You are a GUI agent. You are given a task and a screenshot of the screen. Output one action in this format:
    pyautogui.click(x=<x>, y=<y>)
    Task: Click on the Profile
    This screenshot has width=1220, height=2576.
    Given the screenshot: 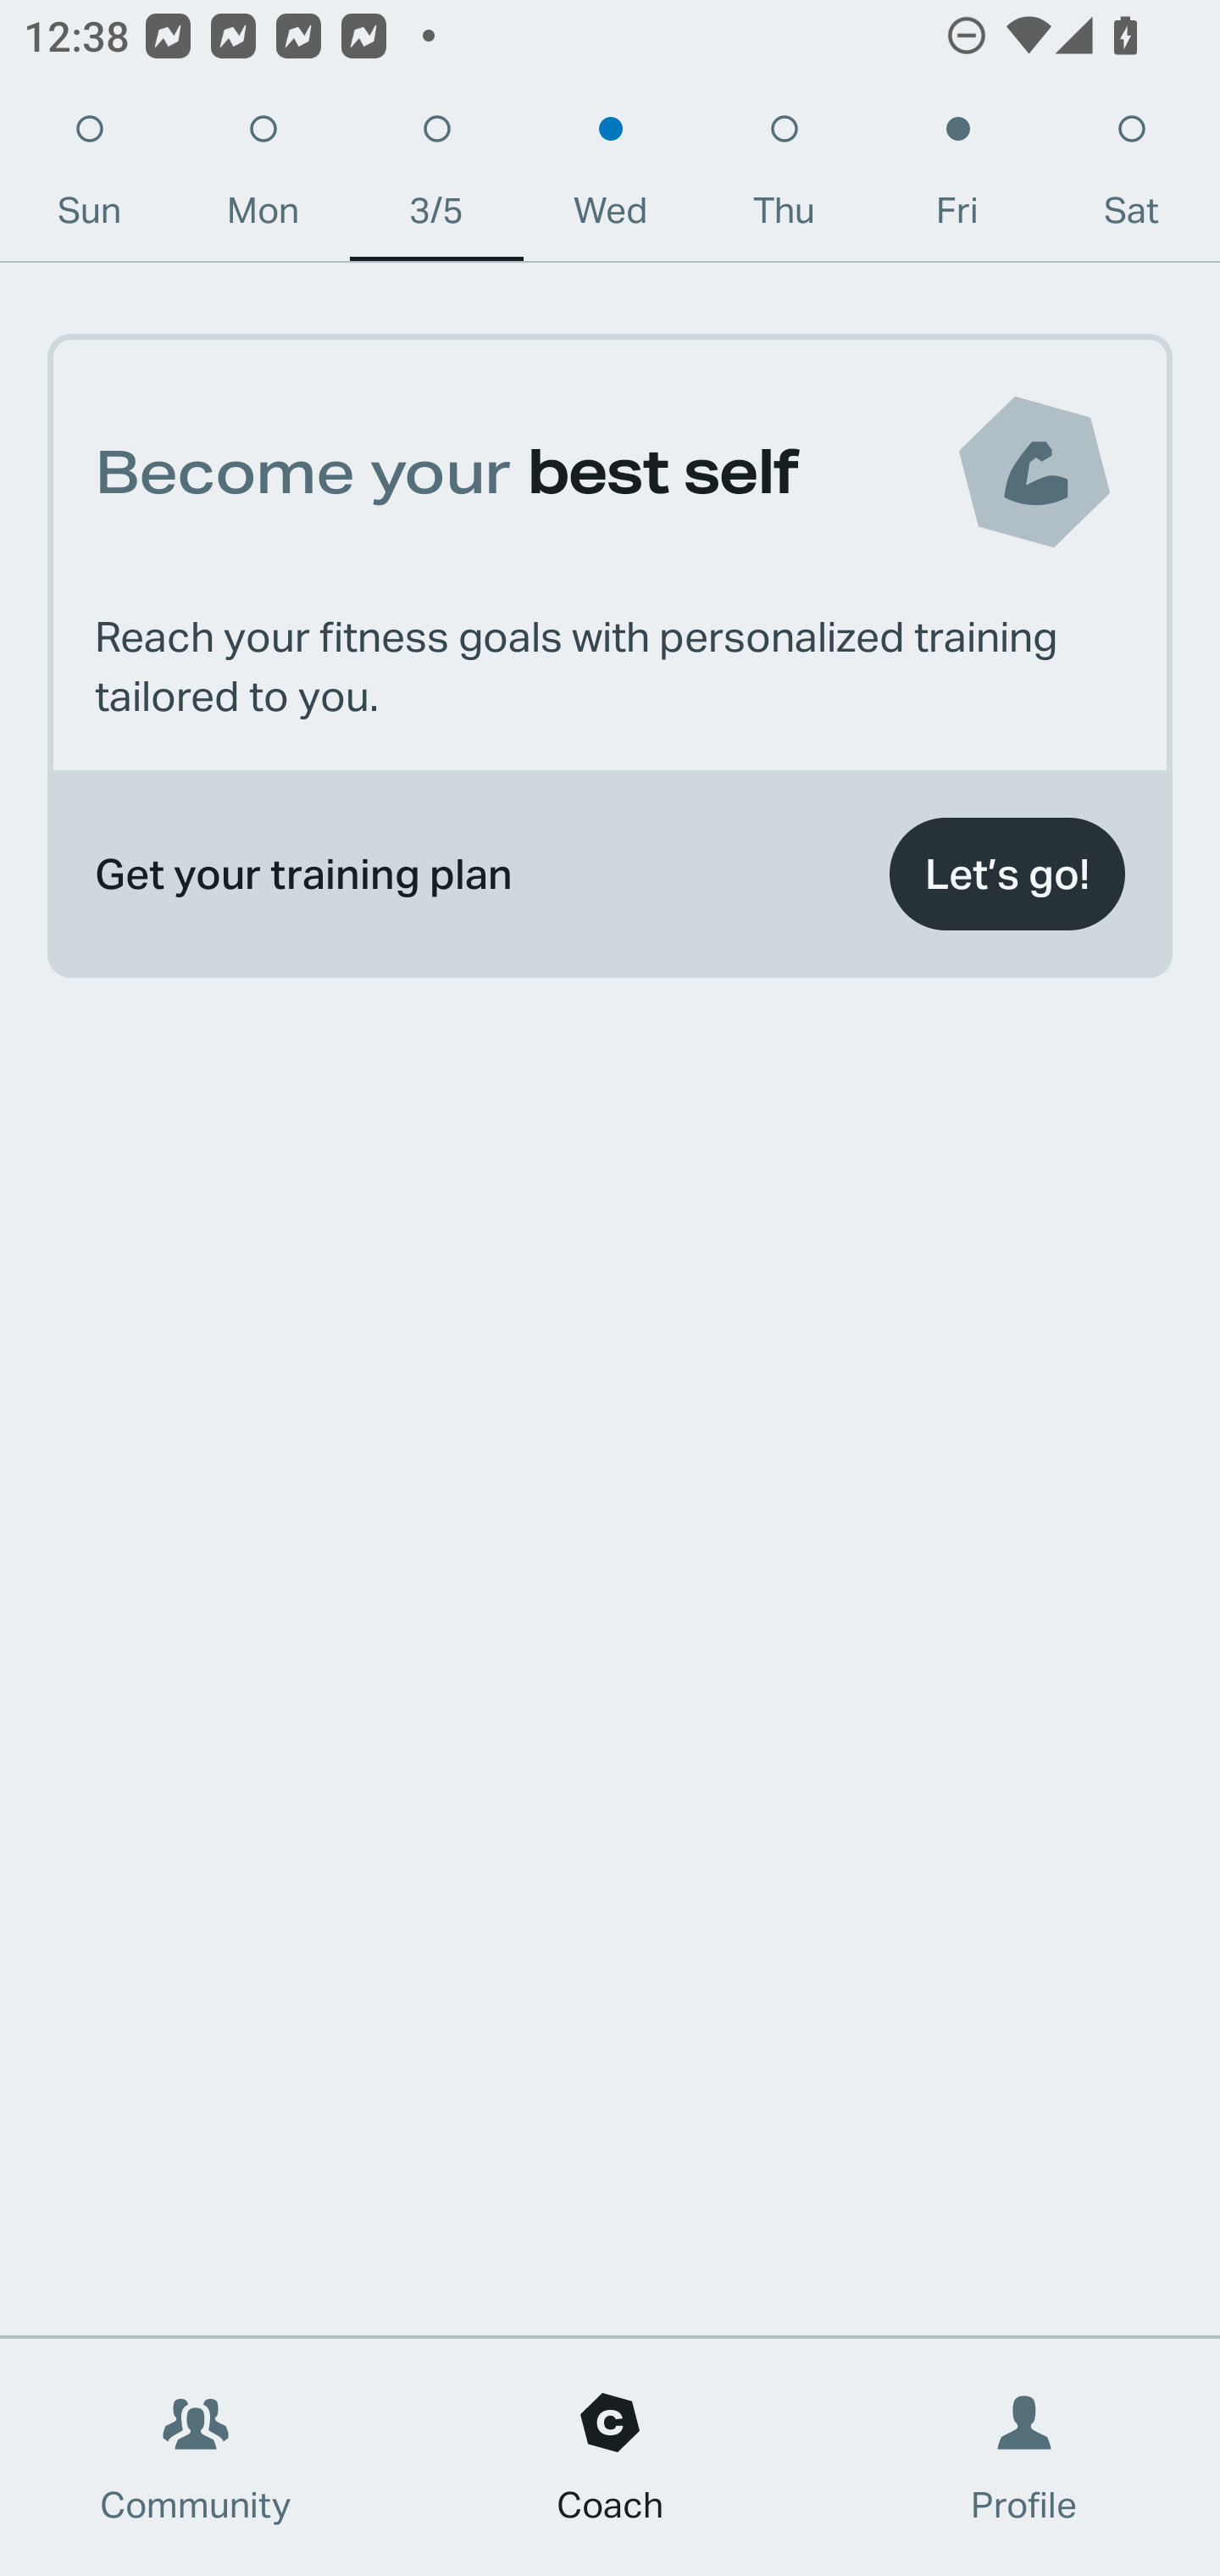 What is the action you would take?
    pyautogui.click(x=1025, y=2457)
    